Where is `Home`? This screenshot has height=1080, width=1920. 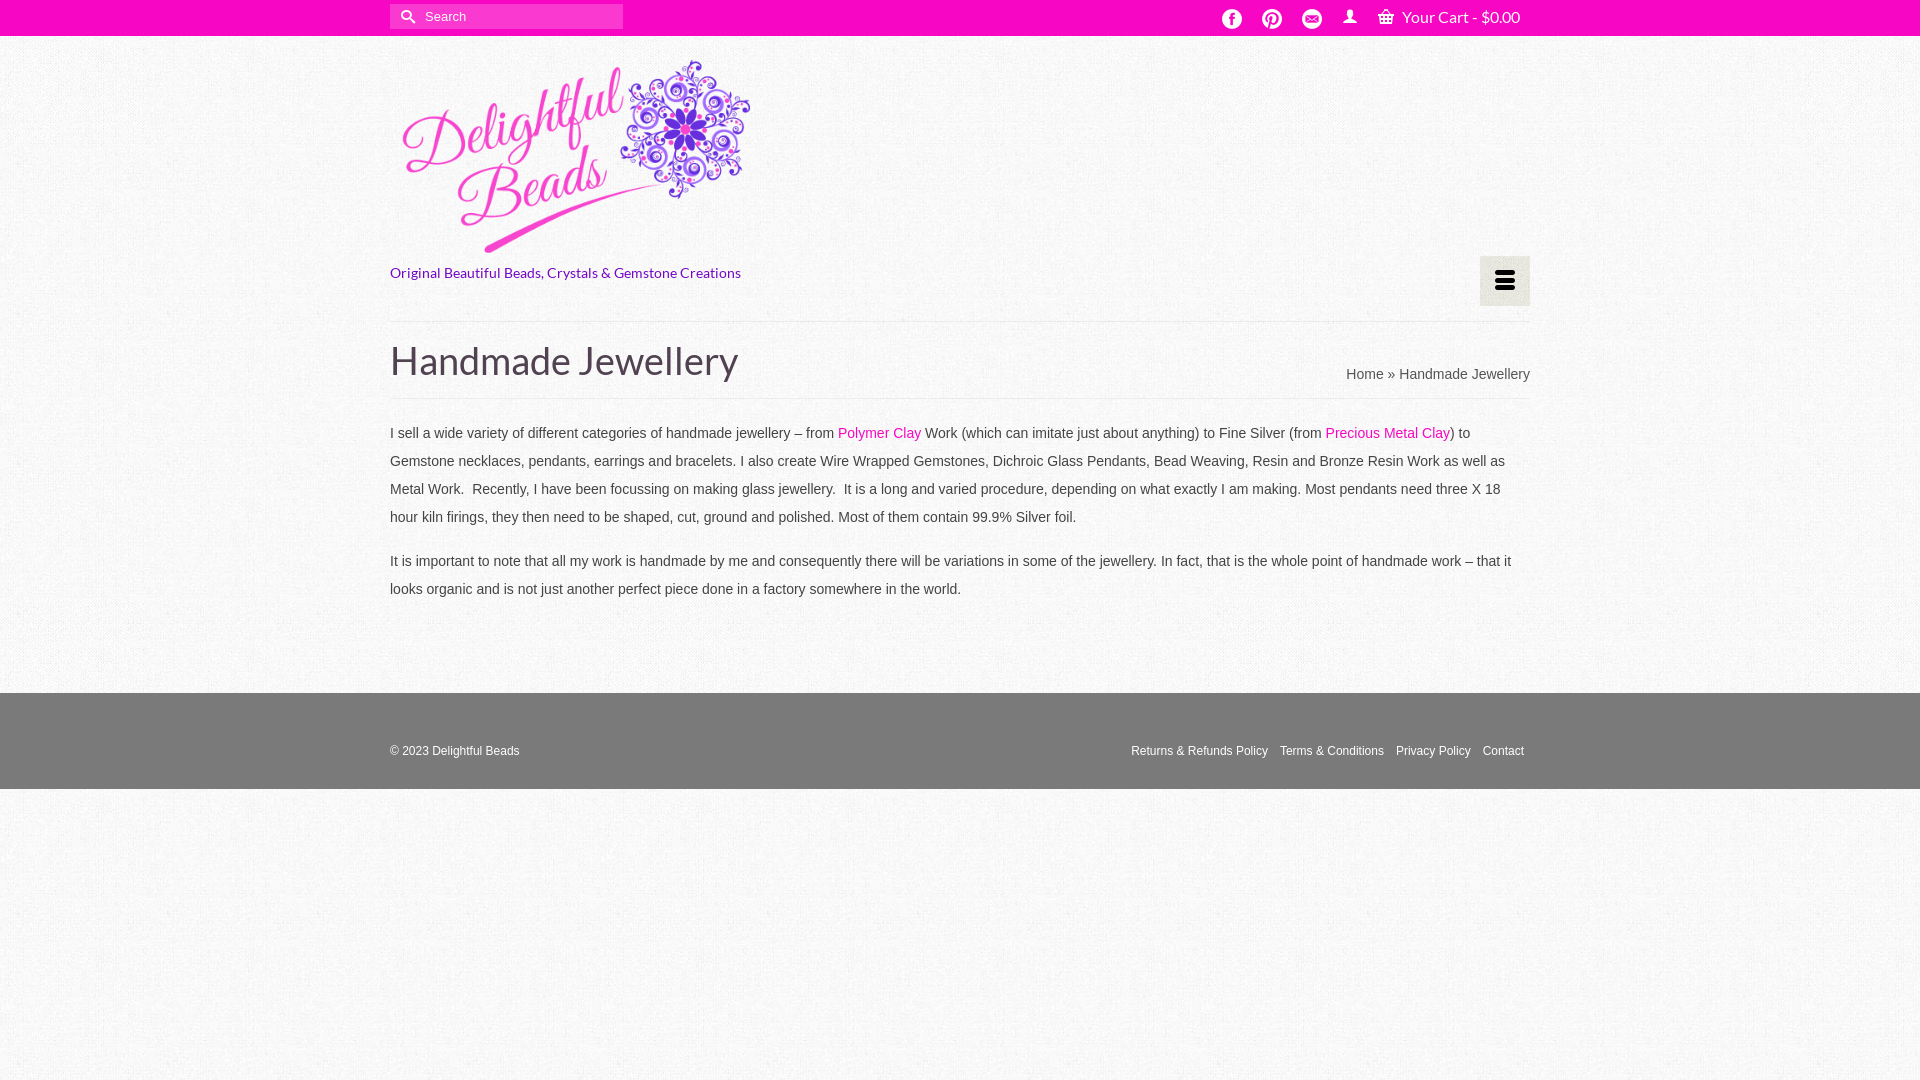 Home is located at coordinates (1364, 374).